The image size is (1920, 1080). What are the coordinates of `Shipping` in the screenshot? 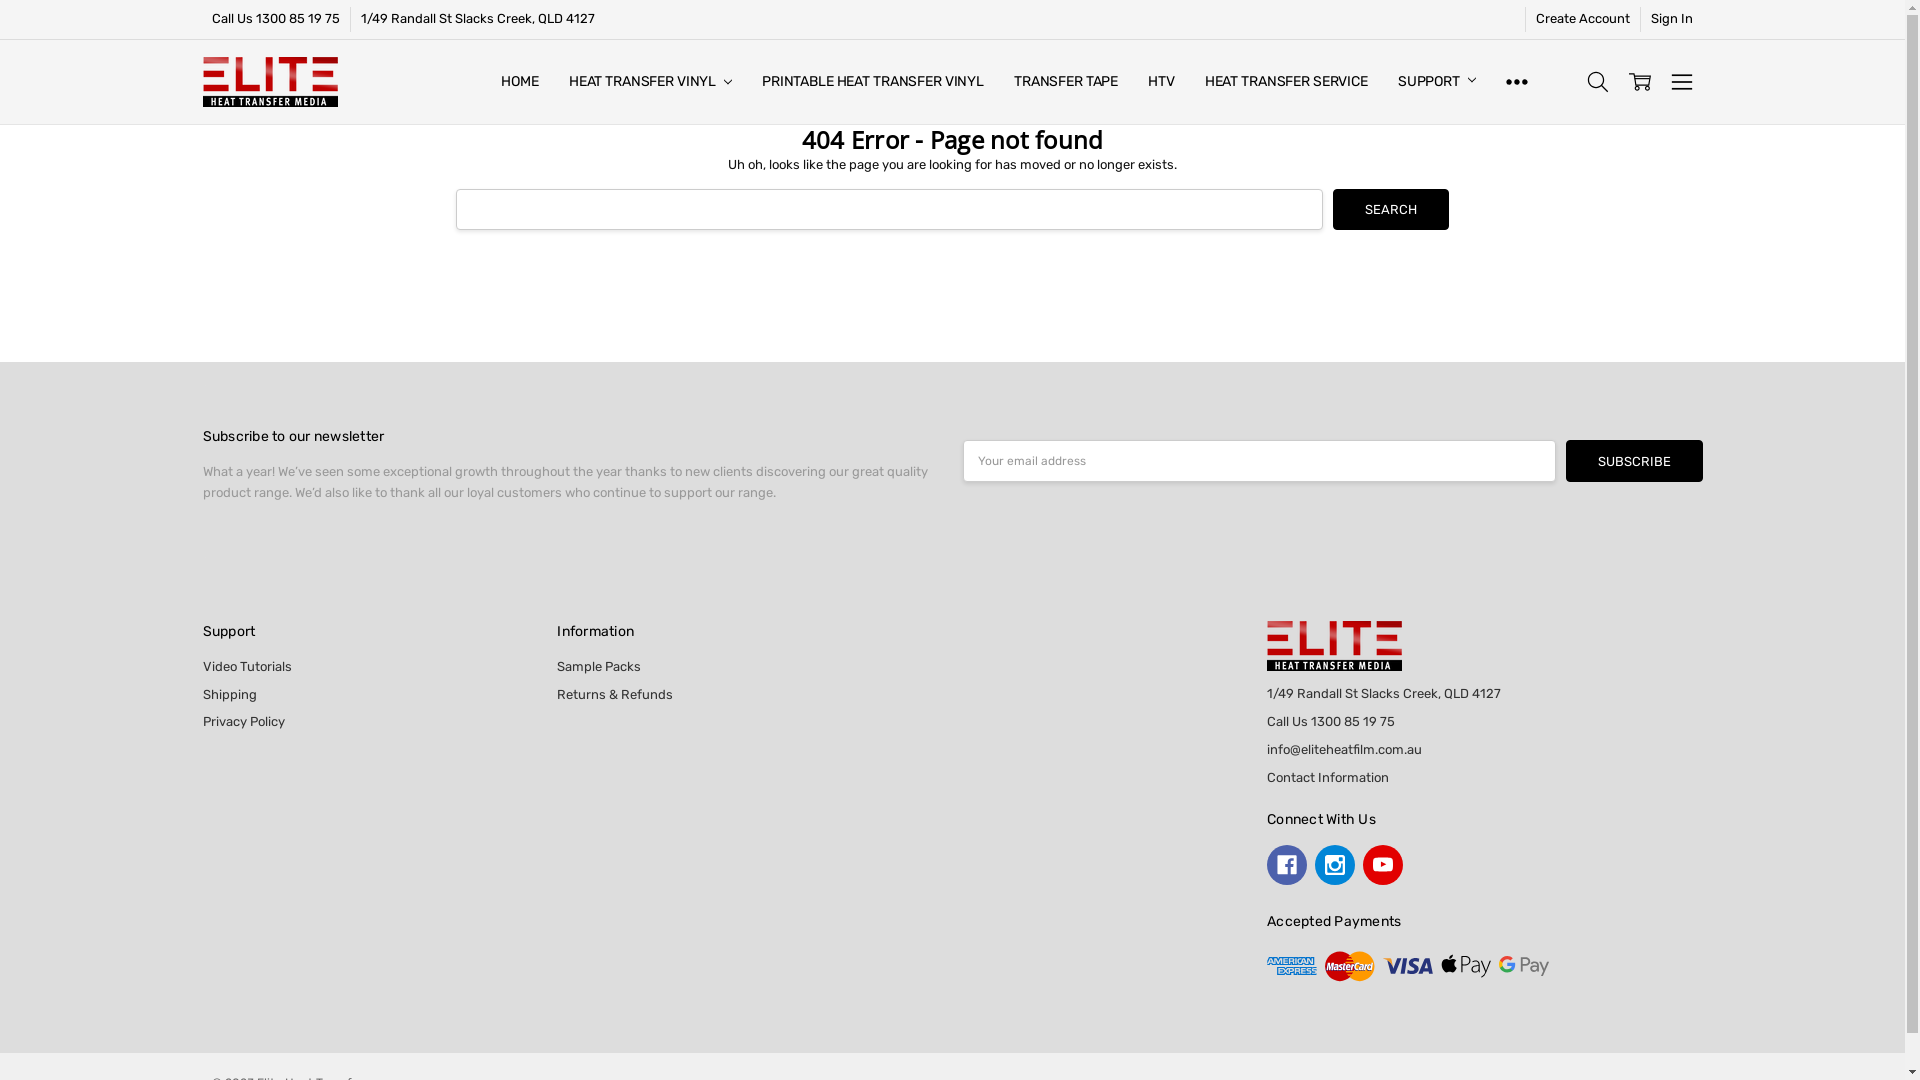 It's located at (229, 694).